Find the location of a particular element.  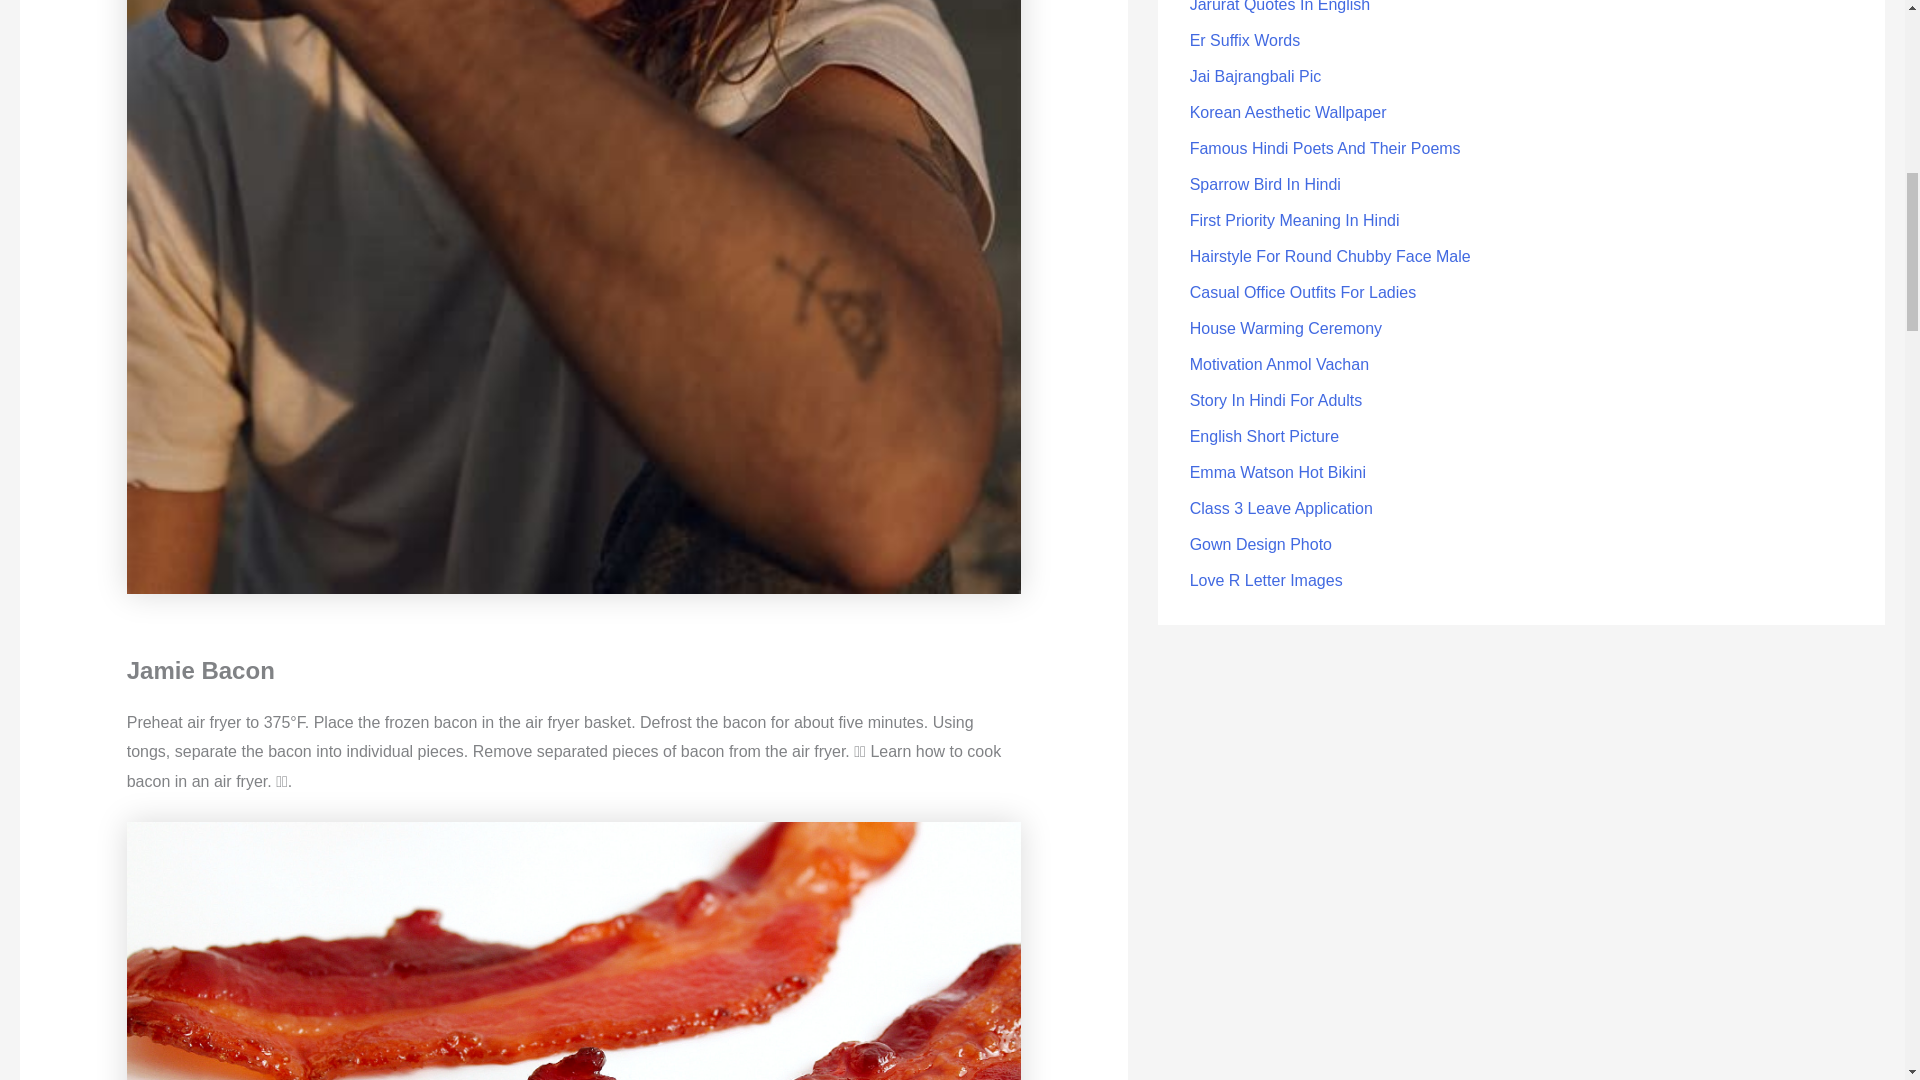

Korean Aesthetic Wallpaper is located at coordinates (1288, 112).